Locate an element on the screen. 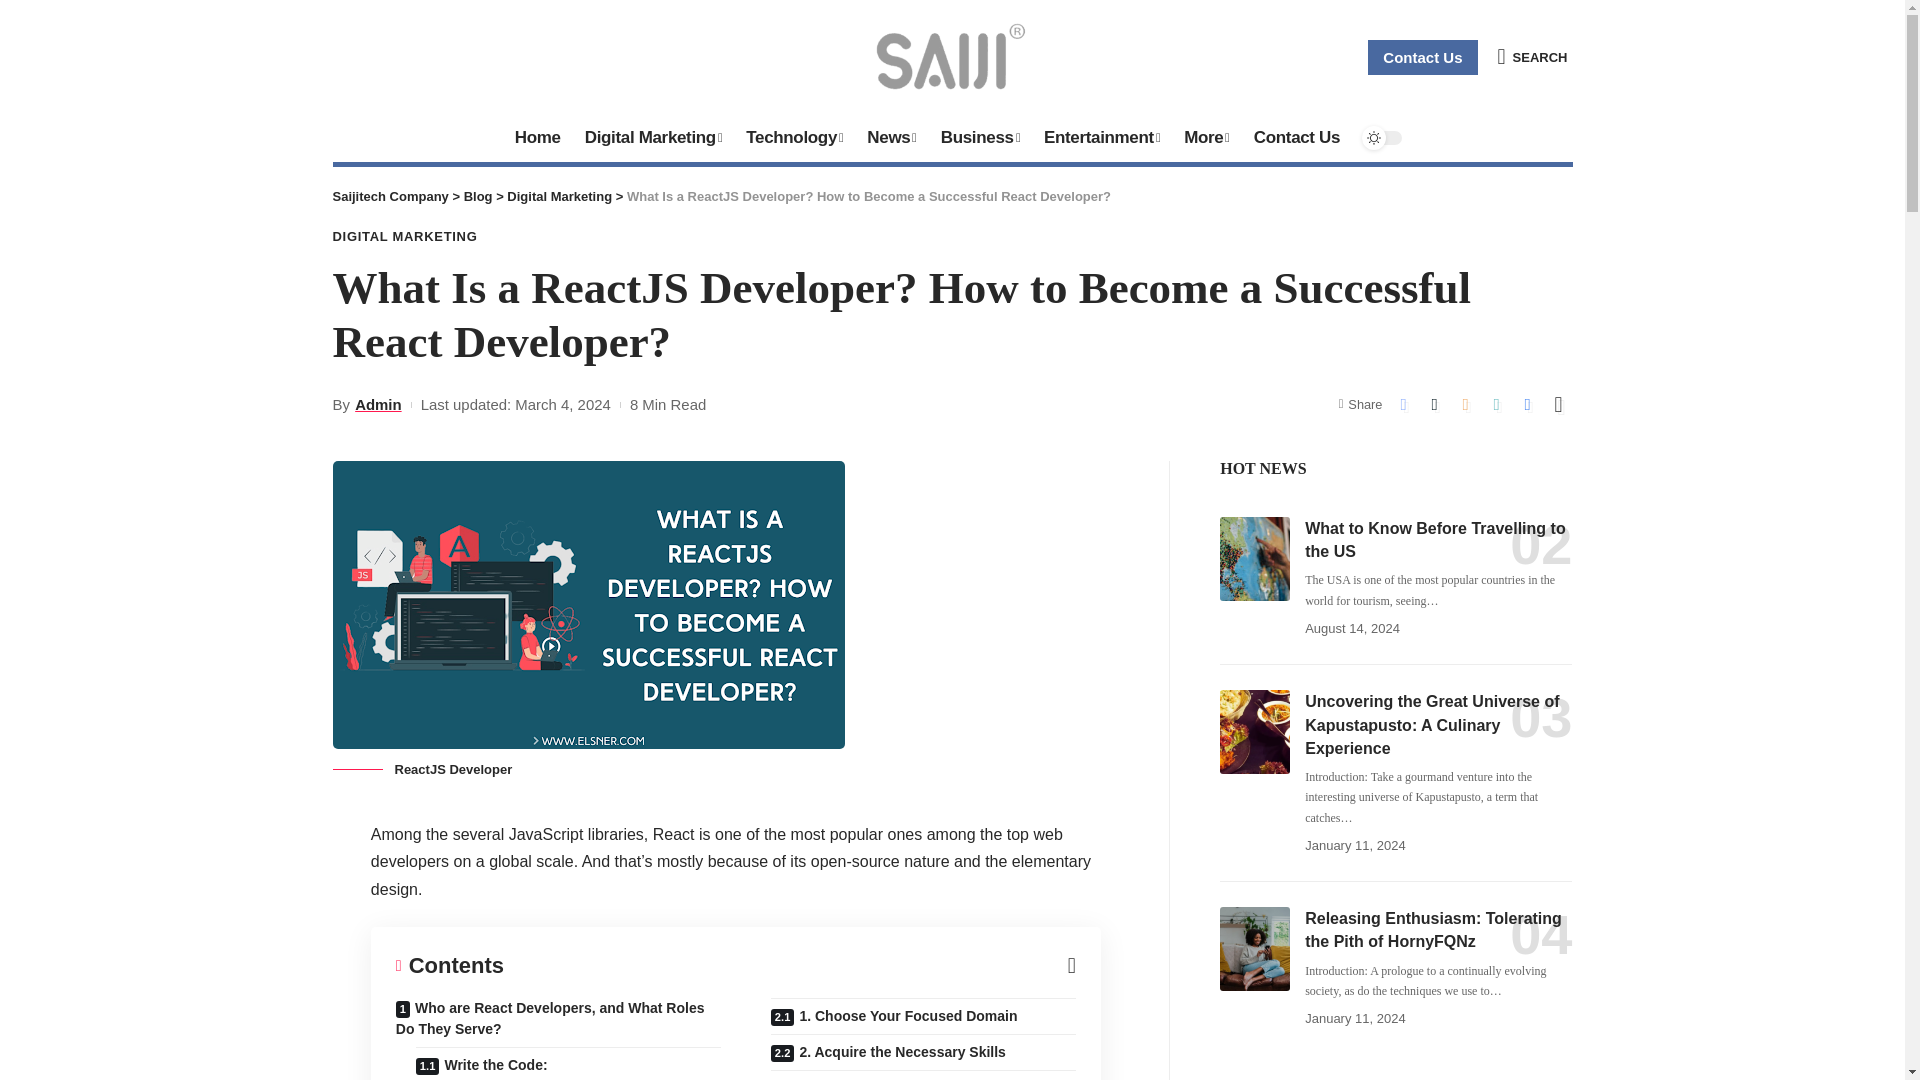 This screenshot has width=1920, height=1080. Technology is located at coordinates (794, 138).